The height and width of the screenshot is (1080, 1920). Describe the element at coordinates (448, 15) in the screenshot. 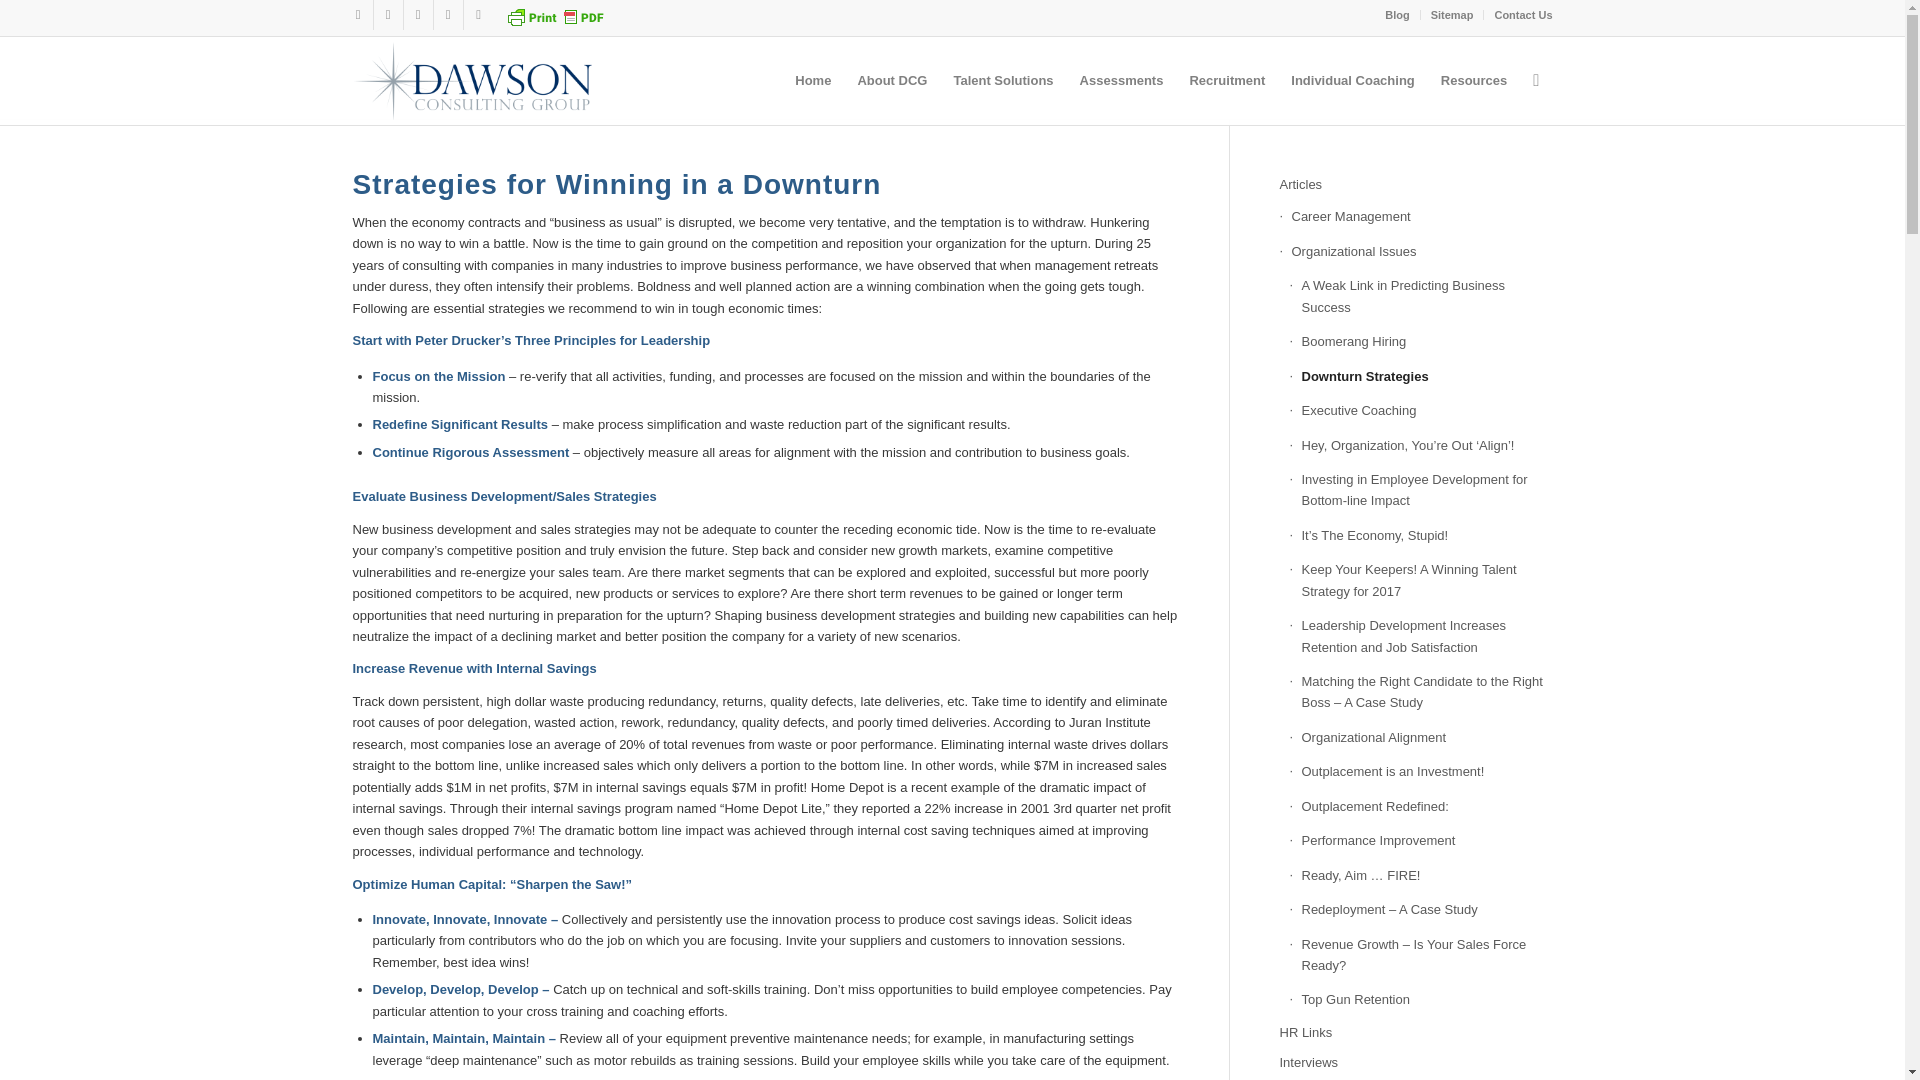

I see `Youtube` at that location.